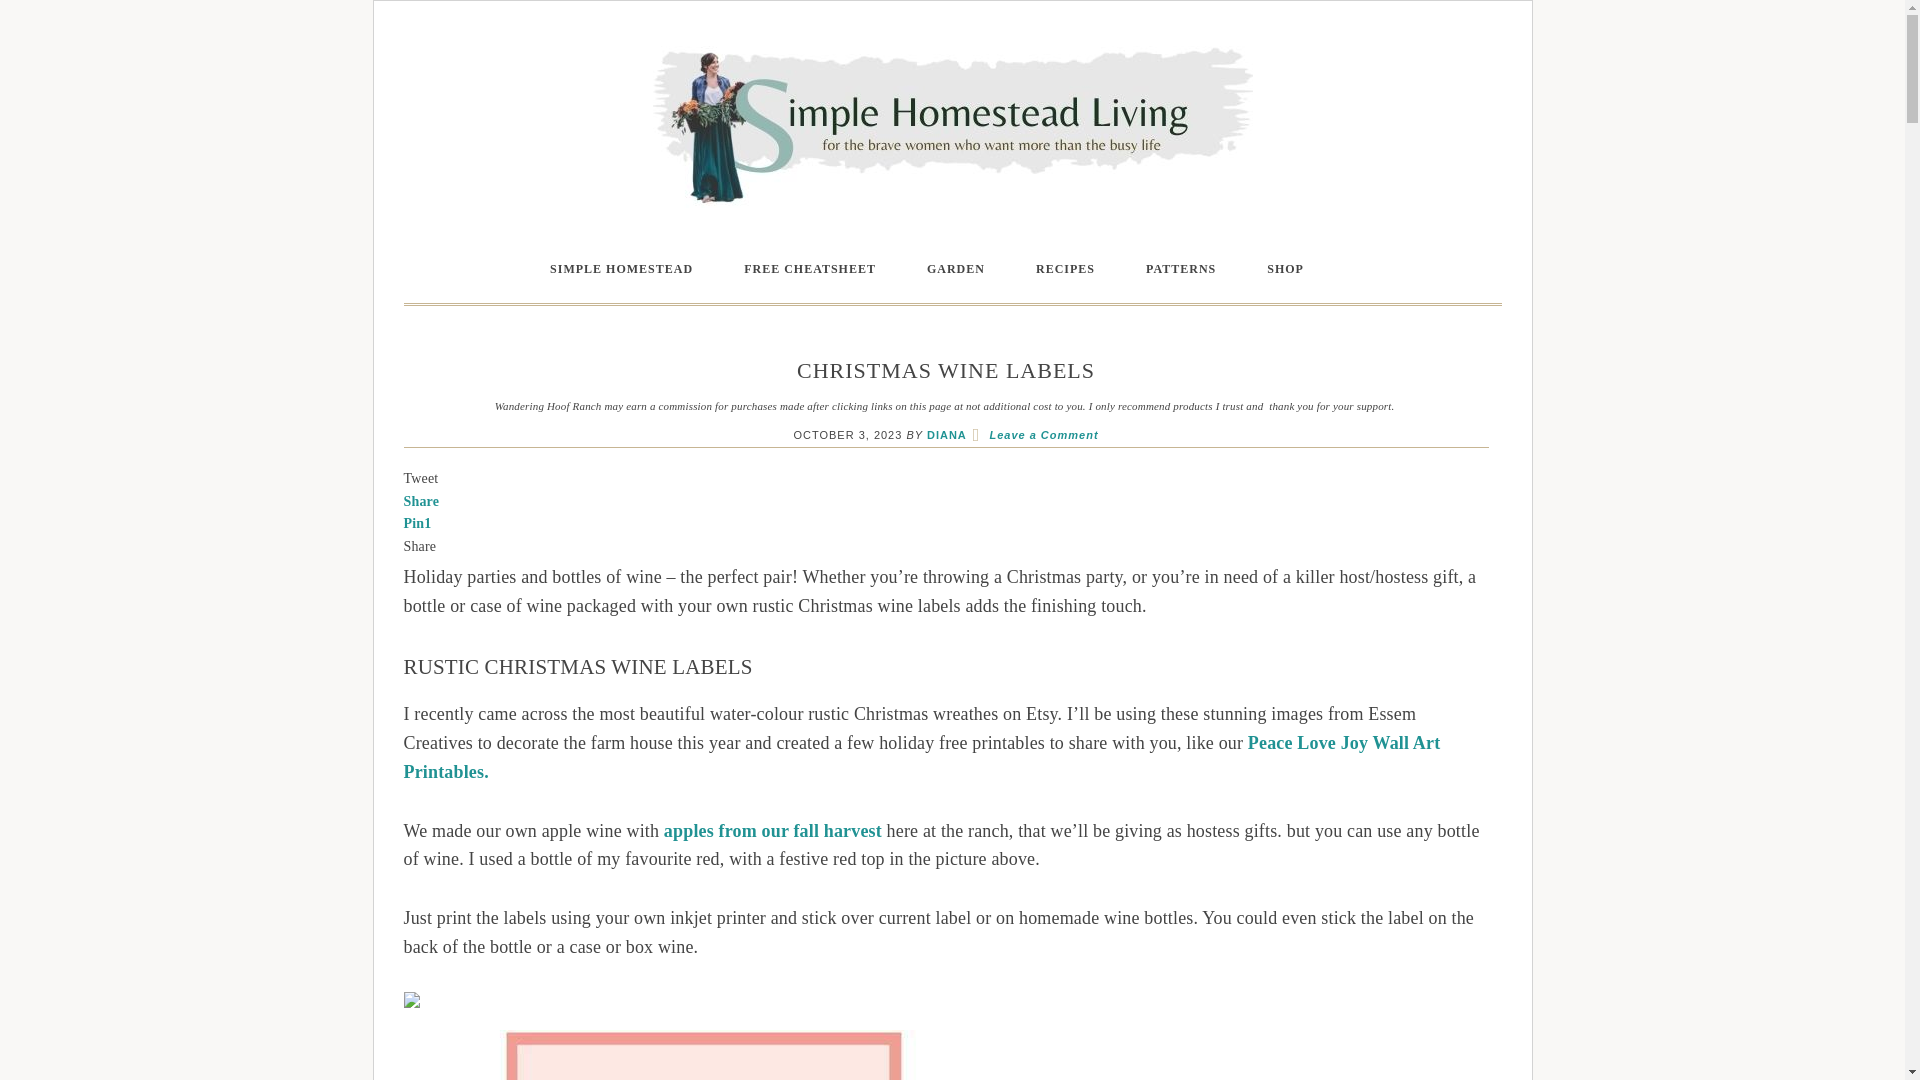  Describe the element at coordinates (621, 270) in the screenshot. I see `SIMPLE HOMESTEAD` at that location.